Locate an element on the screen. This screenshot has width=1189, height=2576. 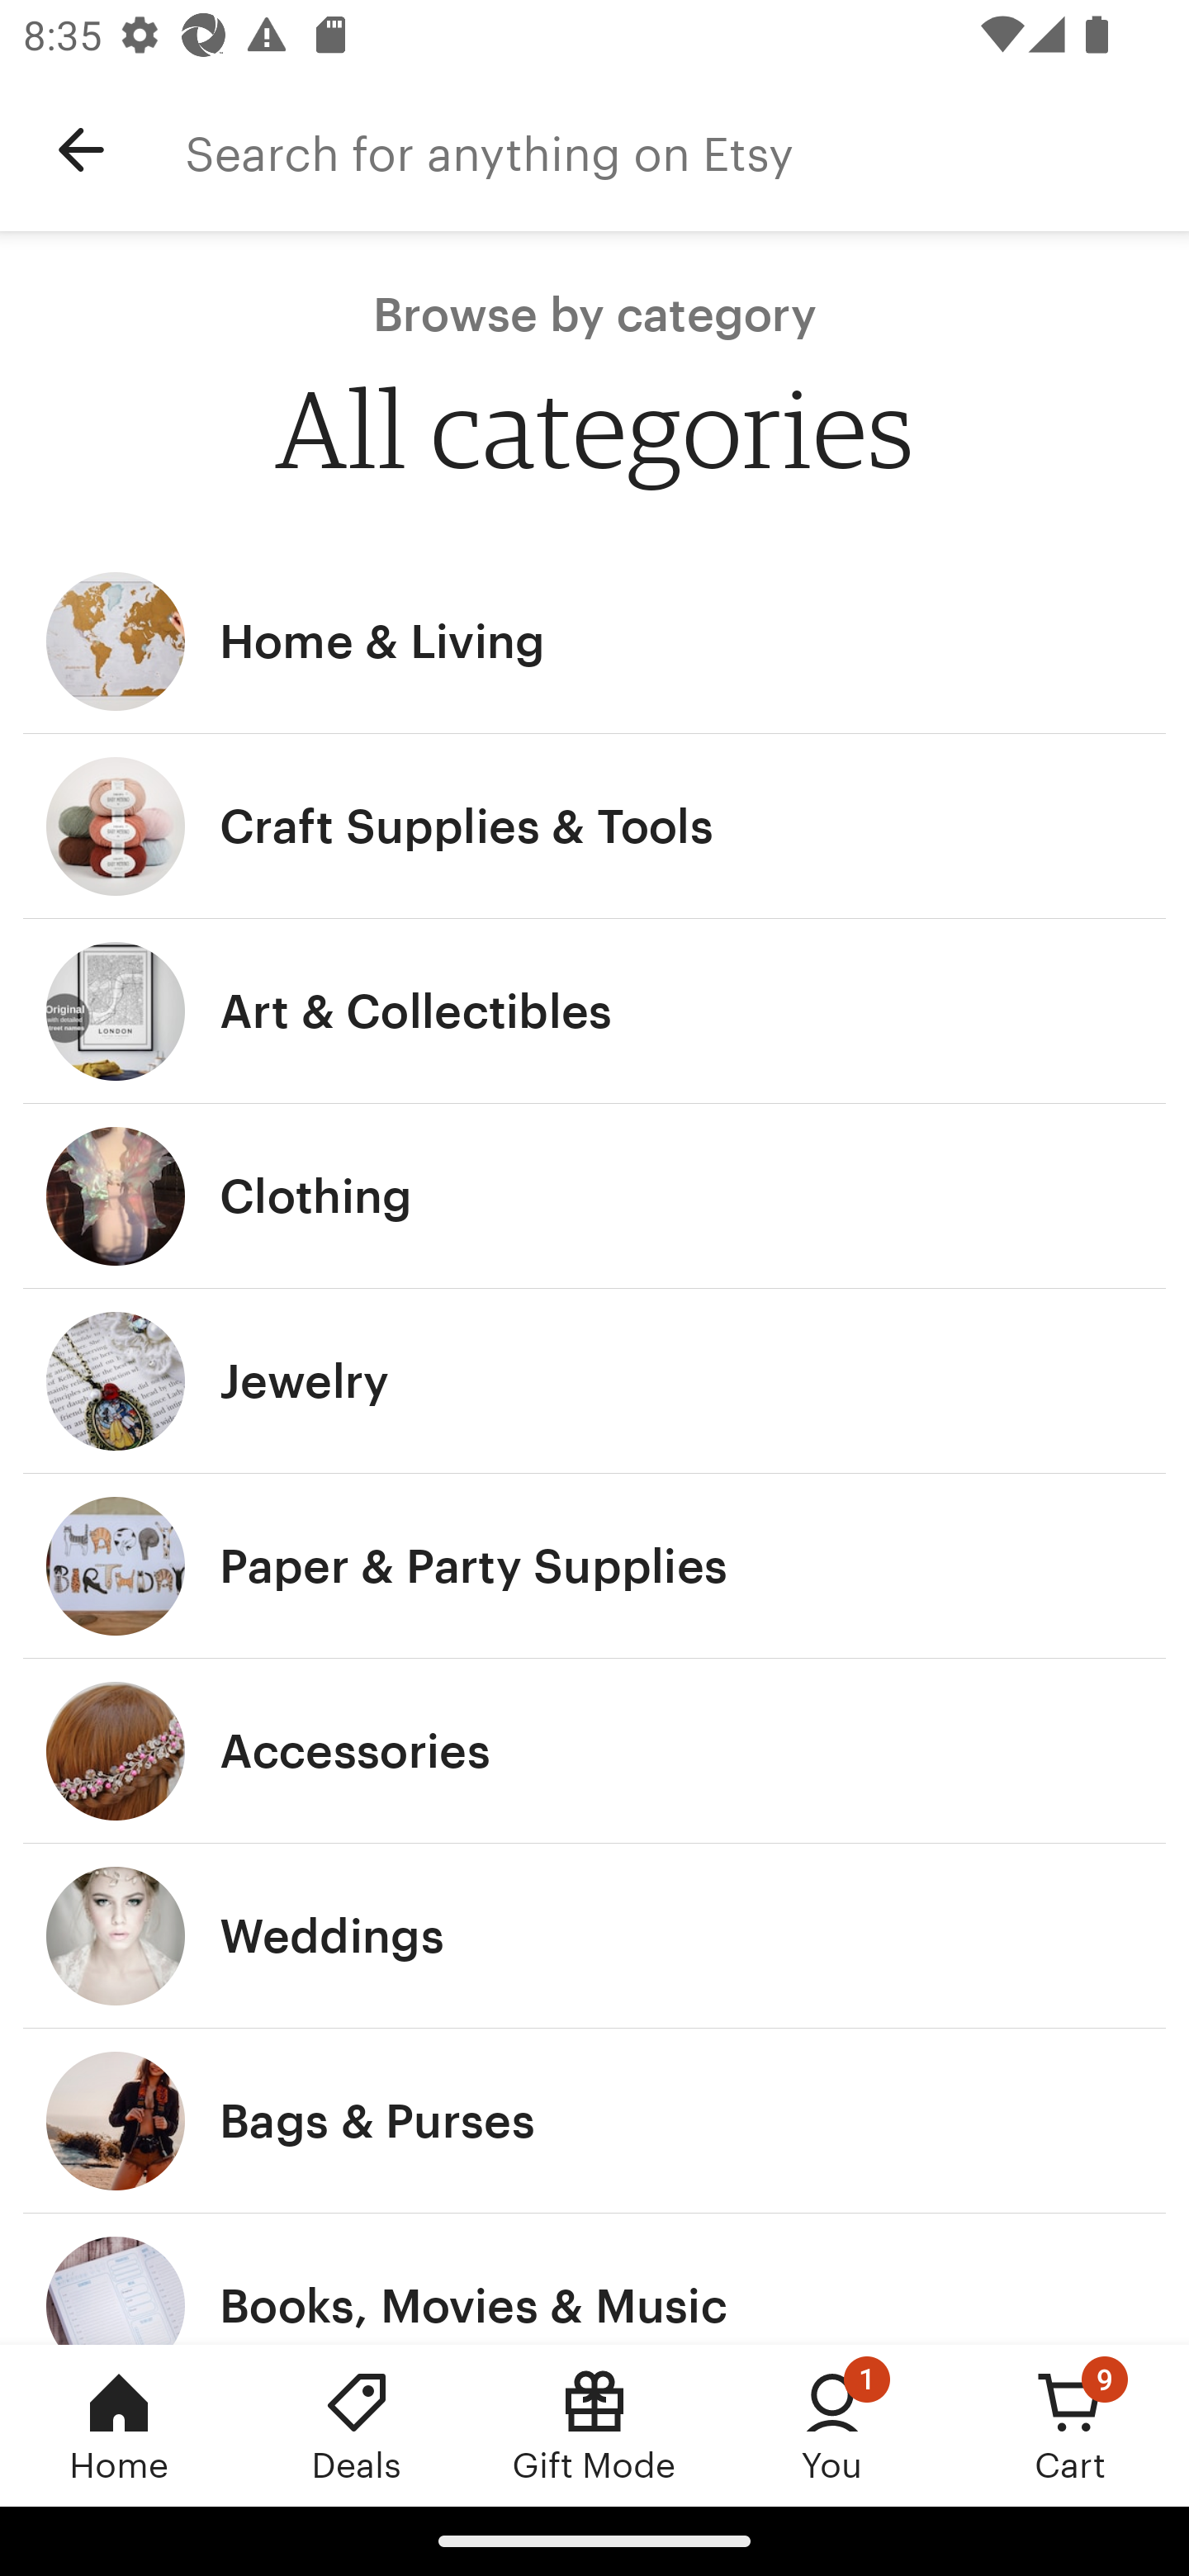
Clothing is located at coordinates (594, 1196).